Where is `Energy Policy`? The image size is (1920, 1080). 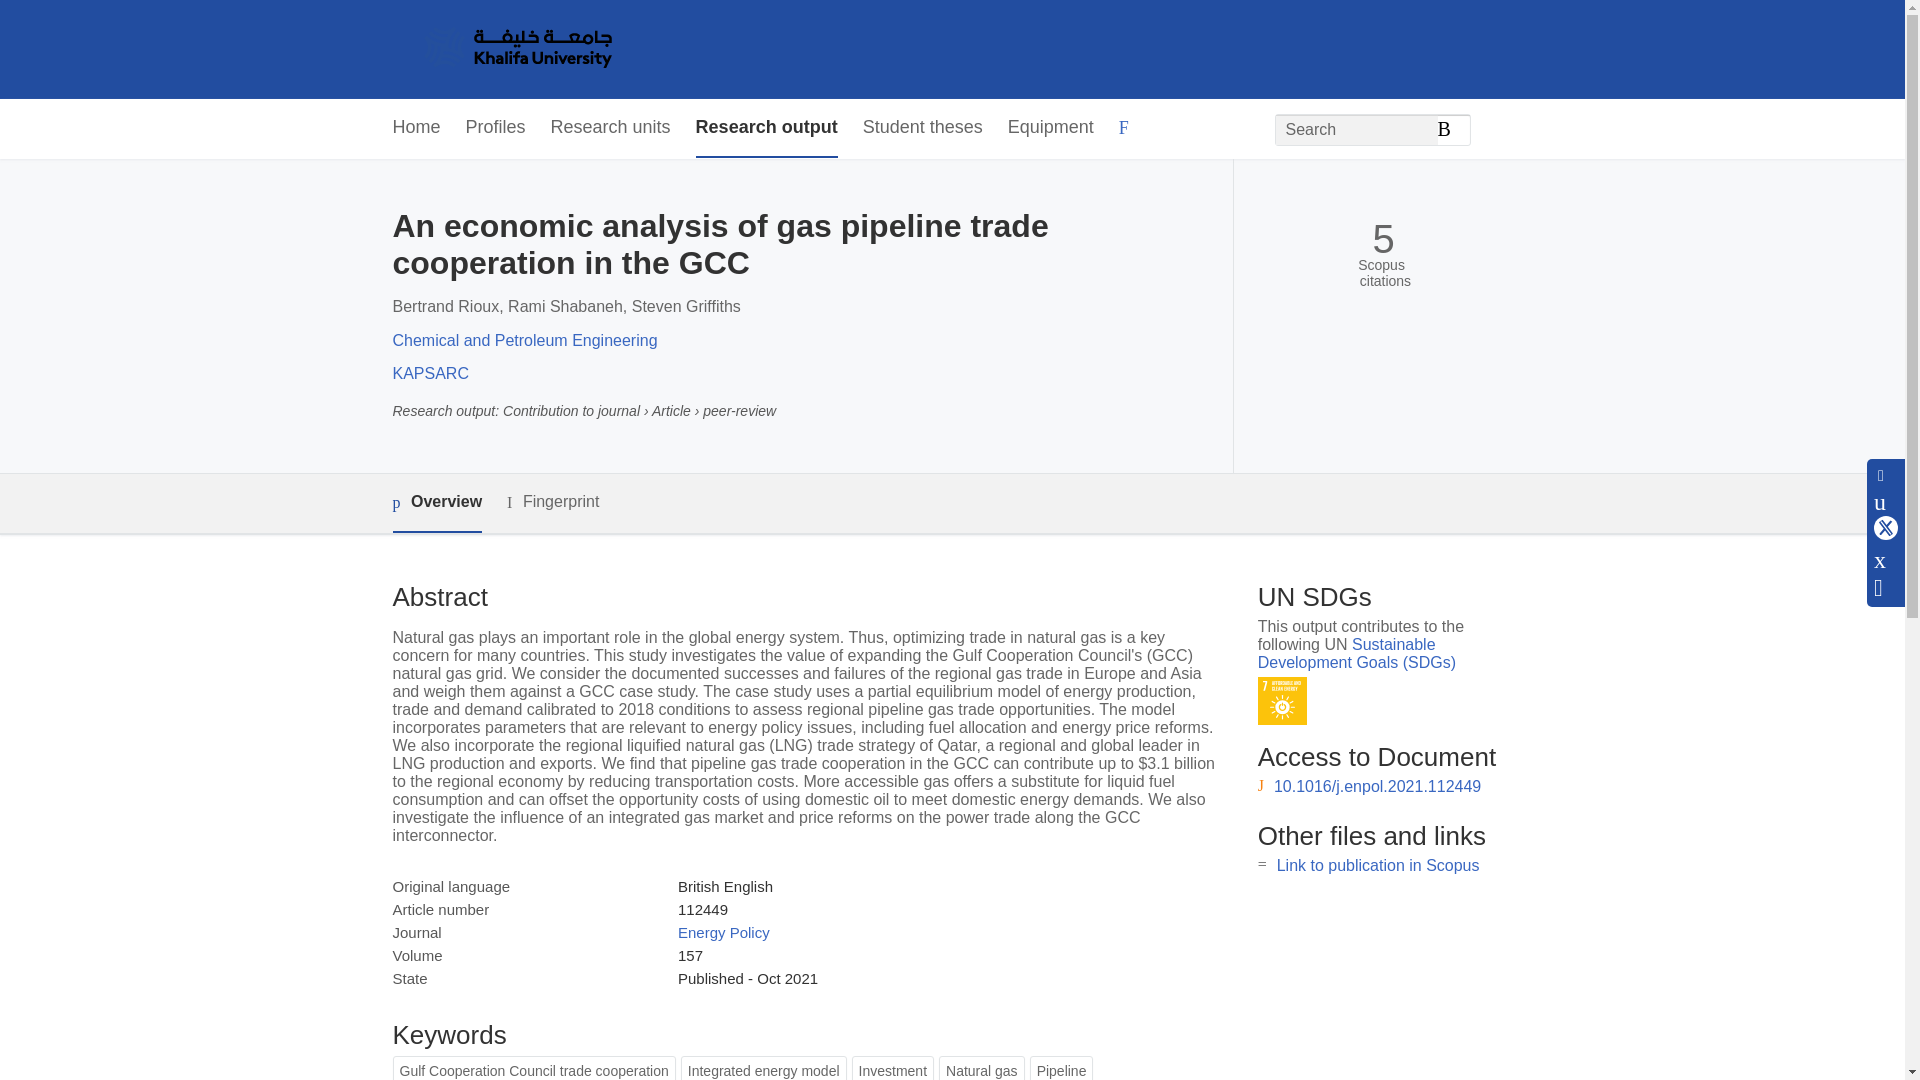
Energy Policy is located at coordinates (723, 932).